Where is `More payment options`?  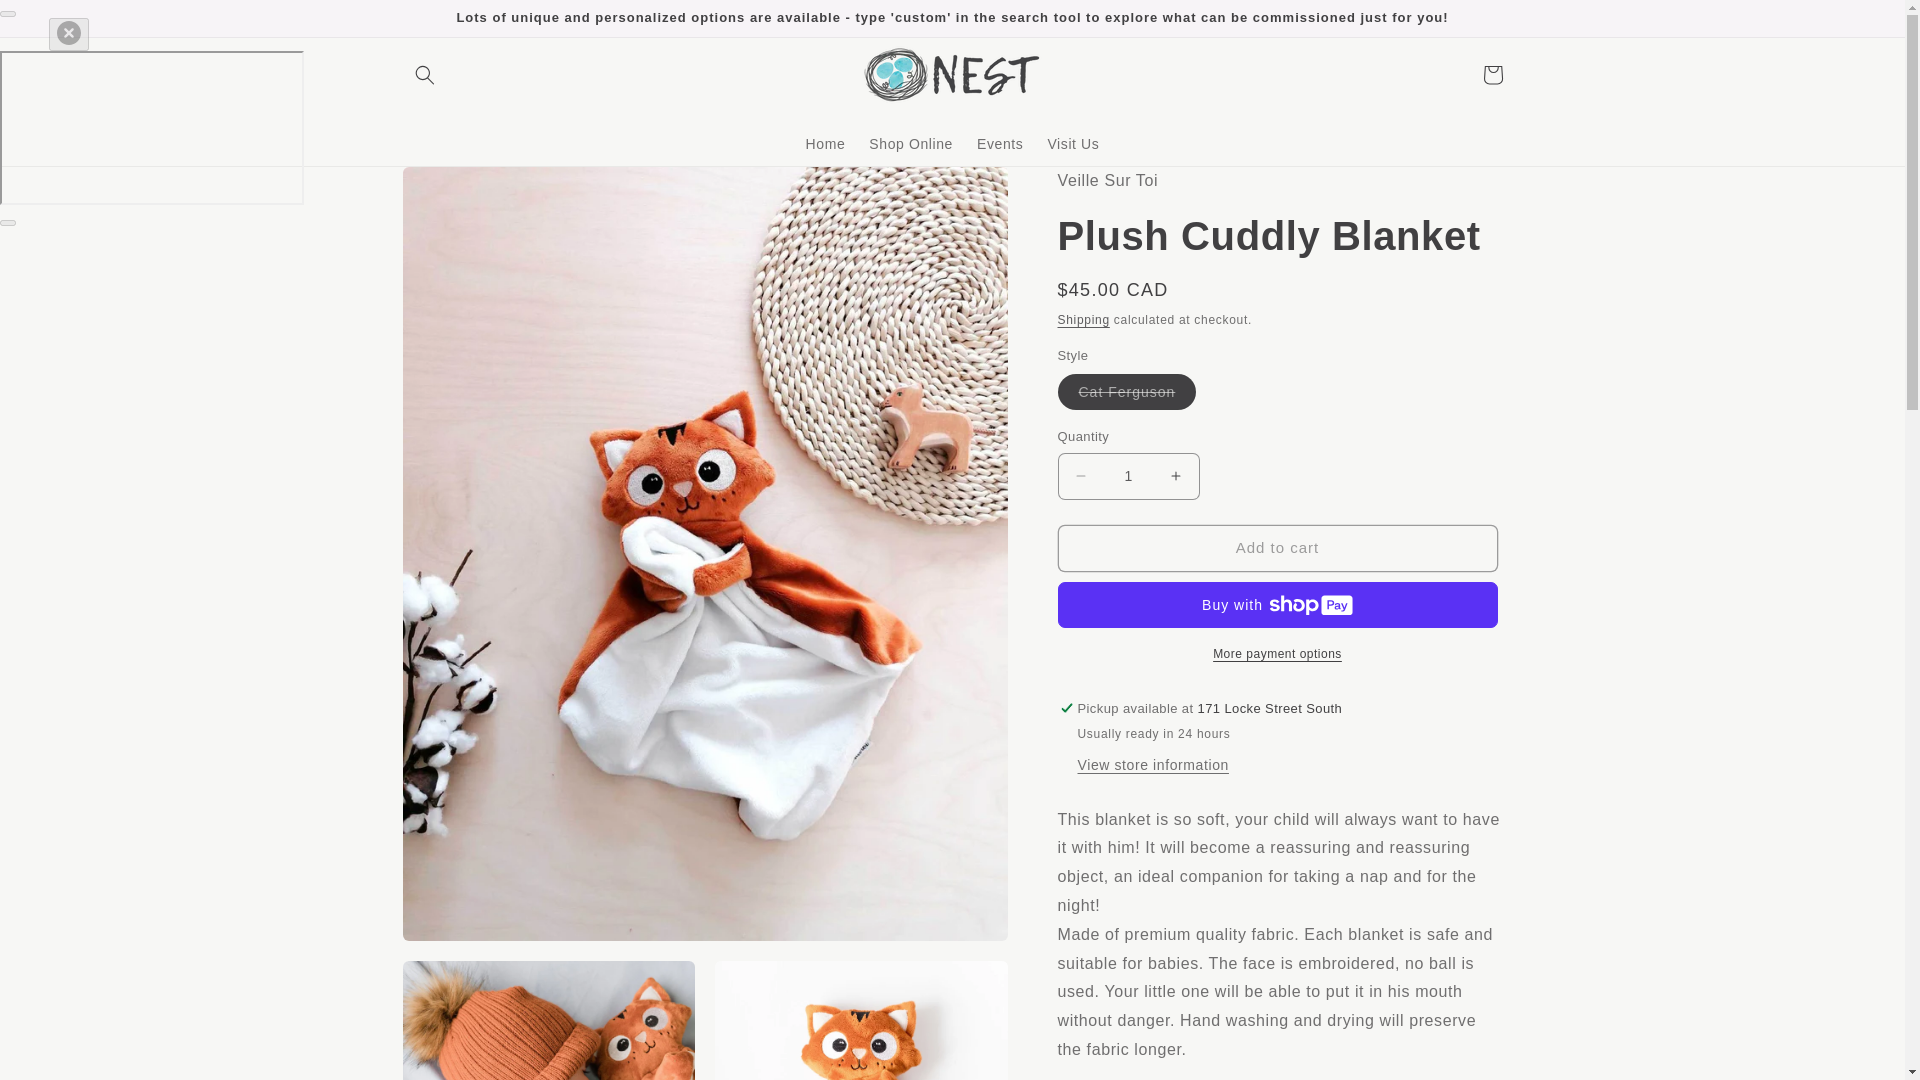 More payment options is located at coordinates (1277, 654).